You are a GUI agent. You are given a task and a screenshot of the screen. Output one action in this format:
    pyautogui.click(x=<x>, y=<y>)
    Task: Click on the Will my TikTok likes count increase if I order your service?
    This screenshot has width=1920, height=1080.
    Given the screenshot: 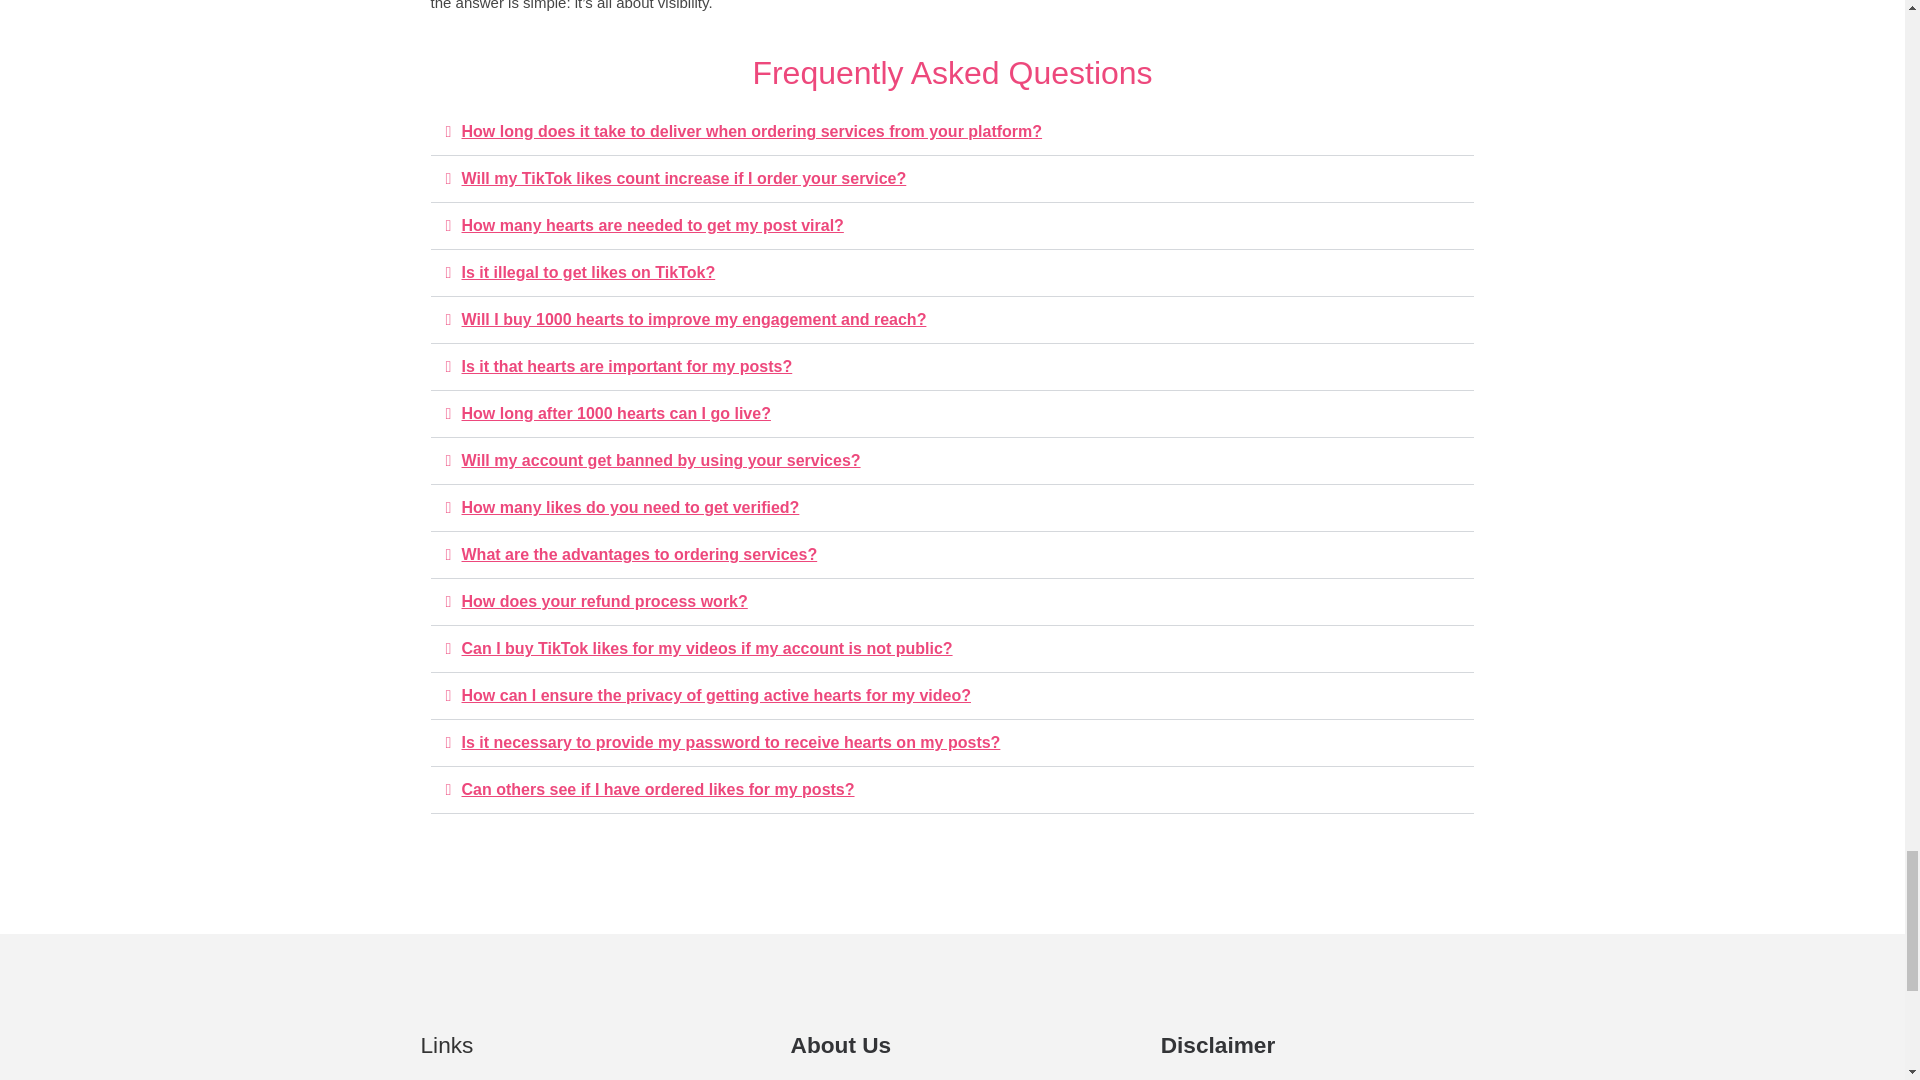 What is the action you would take?
    pyautogui.click(x=684, y=178)
    